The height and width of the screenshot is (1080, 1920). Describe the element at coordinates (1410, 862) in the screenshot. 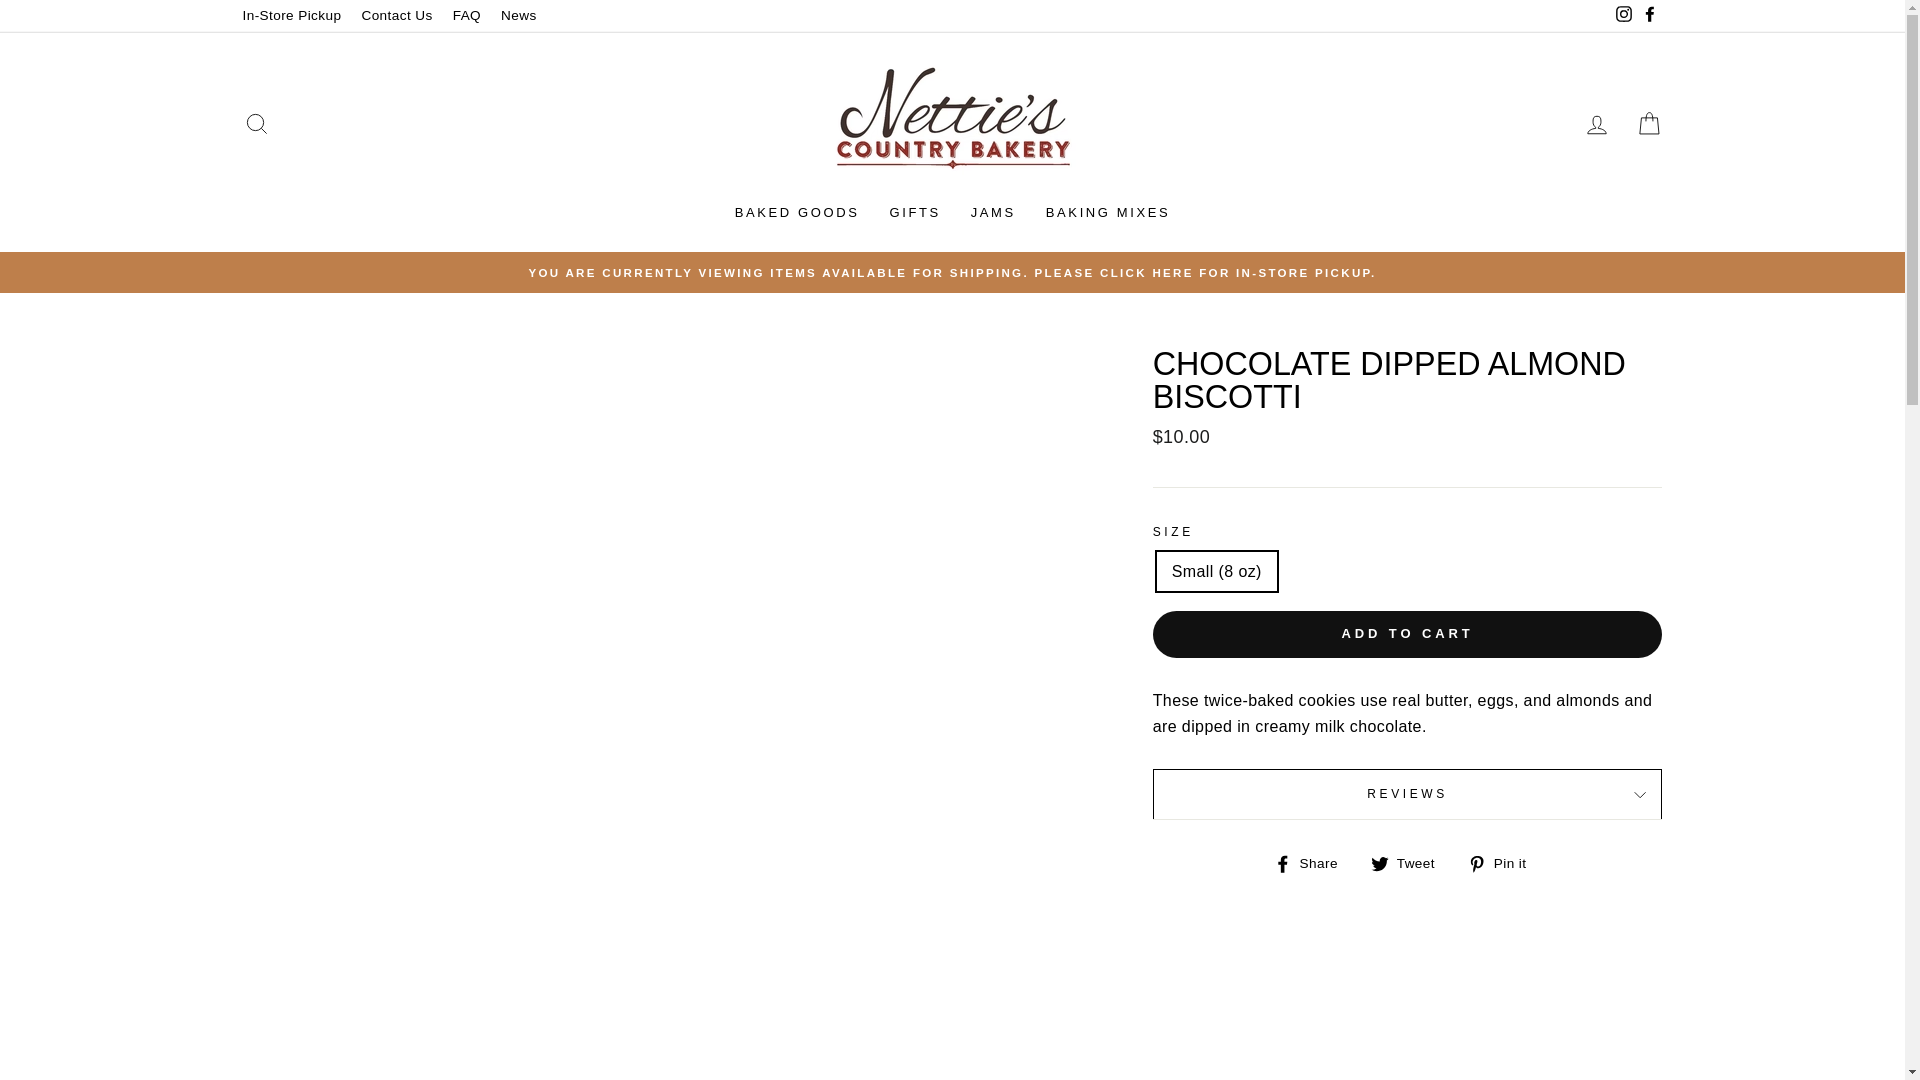

I see `Tweet on Twitter` at that location.